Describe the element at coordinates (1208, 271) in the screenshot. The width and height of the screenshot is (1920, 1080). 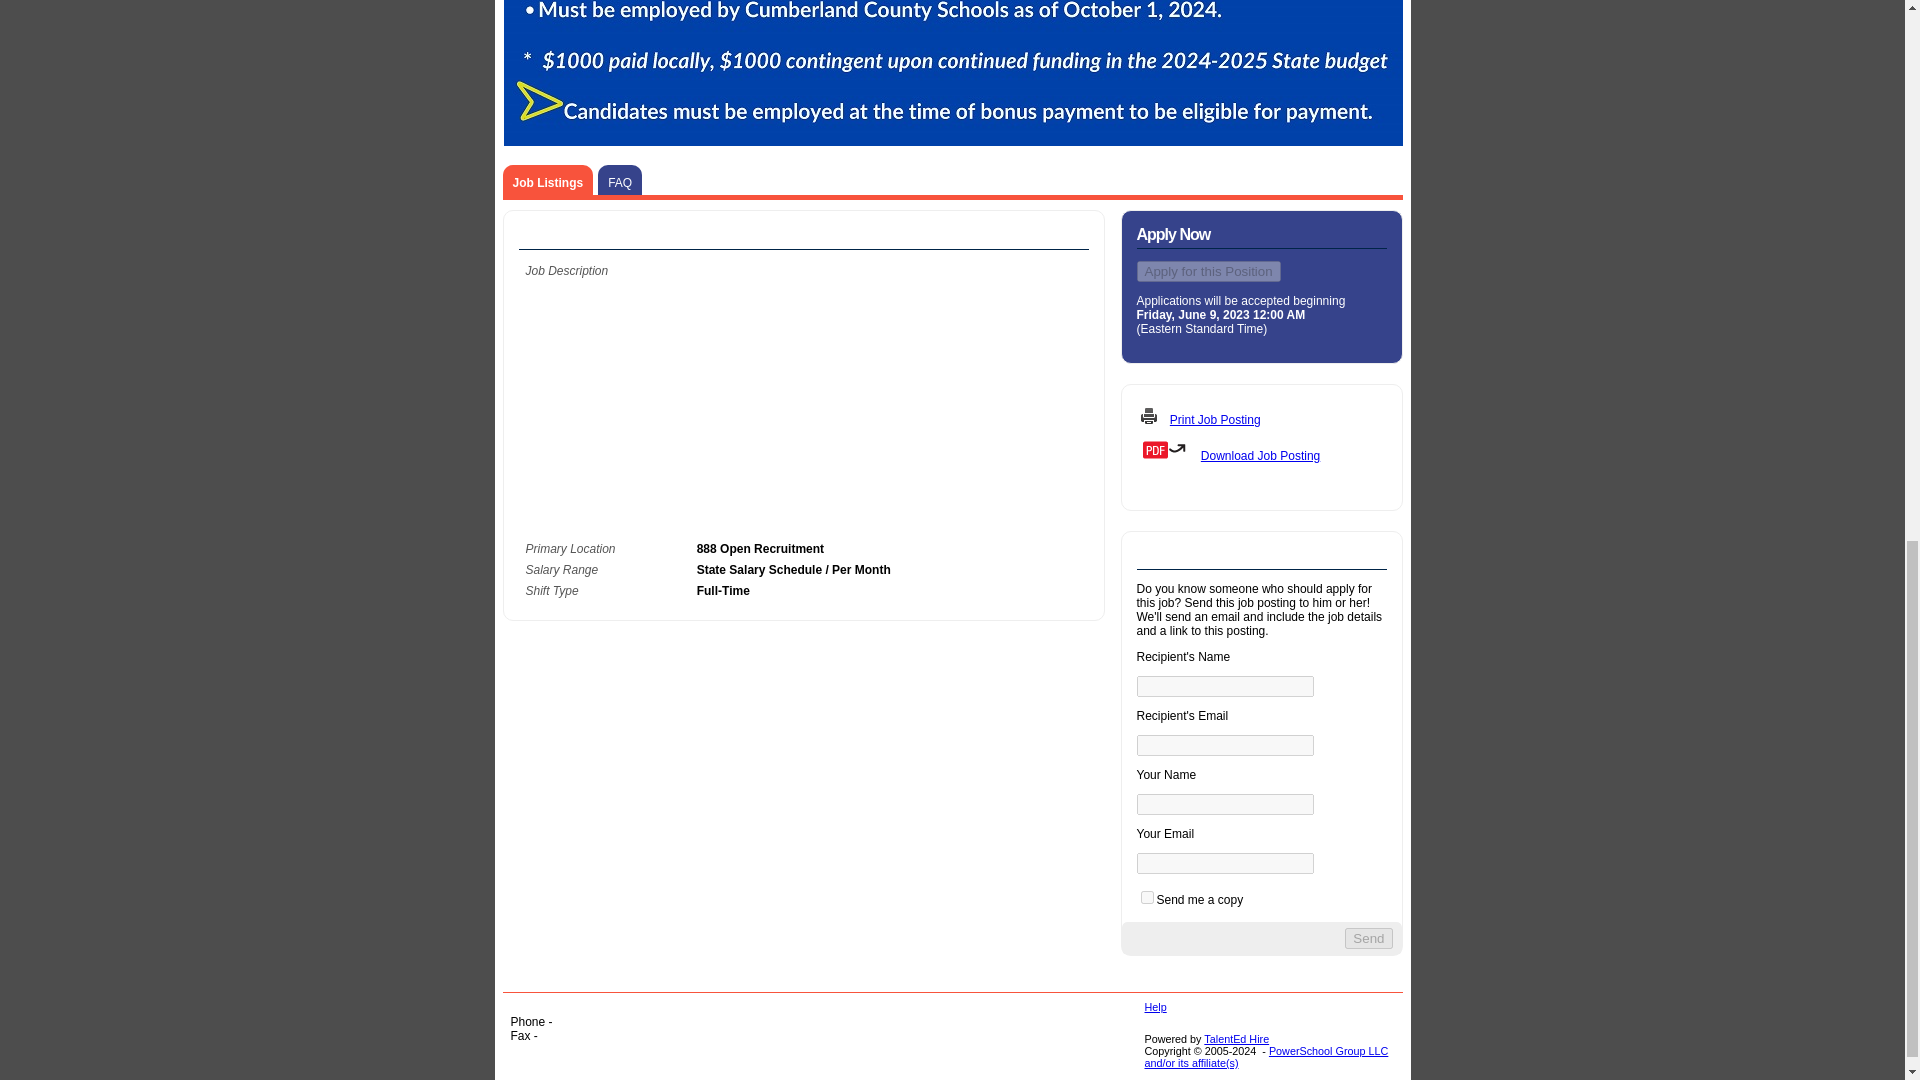
I see `Apply for this Position` at that location.